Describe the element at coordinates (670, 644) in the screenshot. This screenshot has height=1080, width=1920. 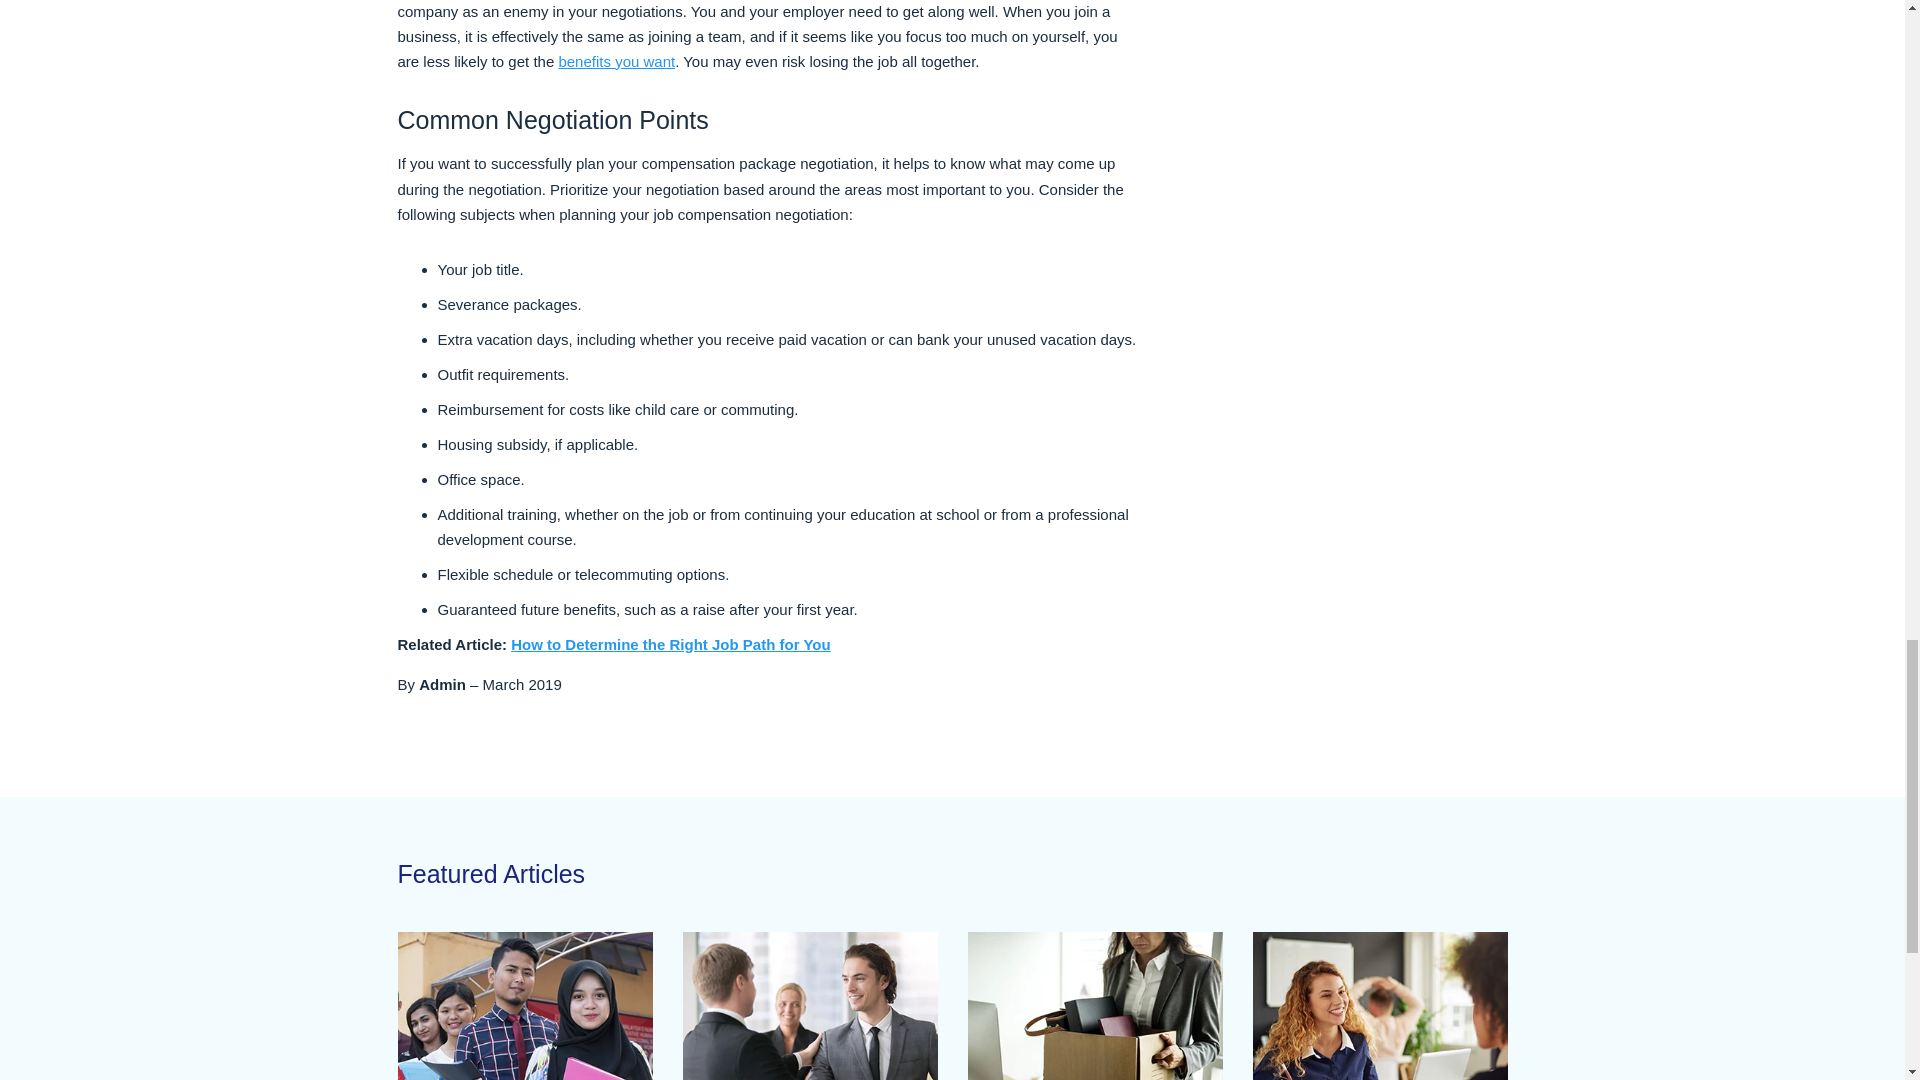
I see `How to Determine the Right Job Path for You` at that location.